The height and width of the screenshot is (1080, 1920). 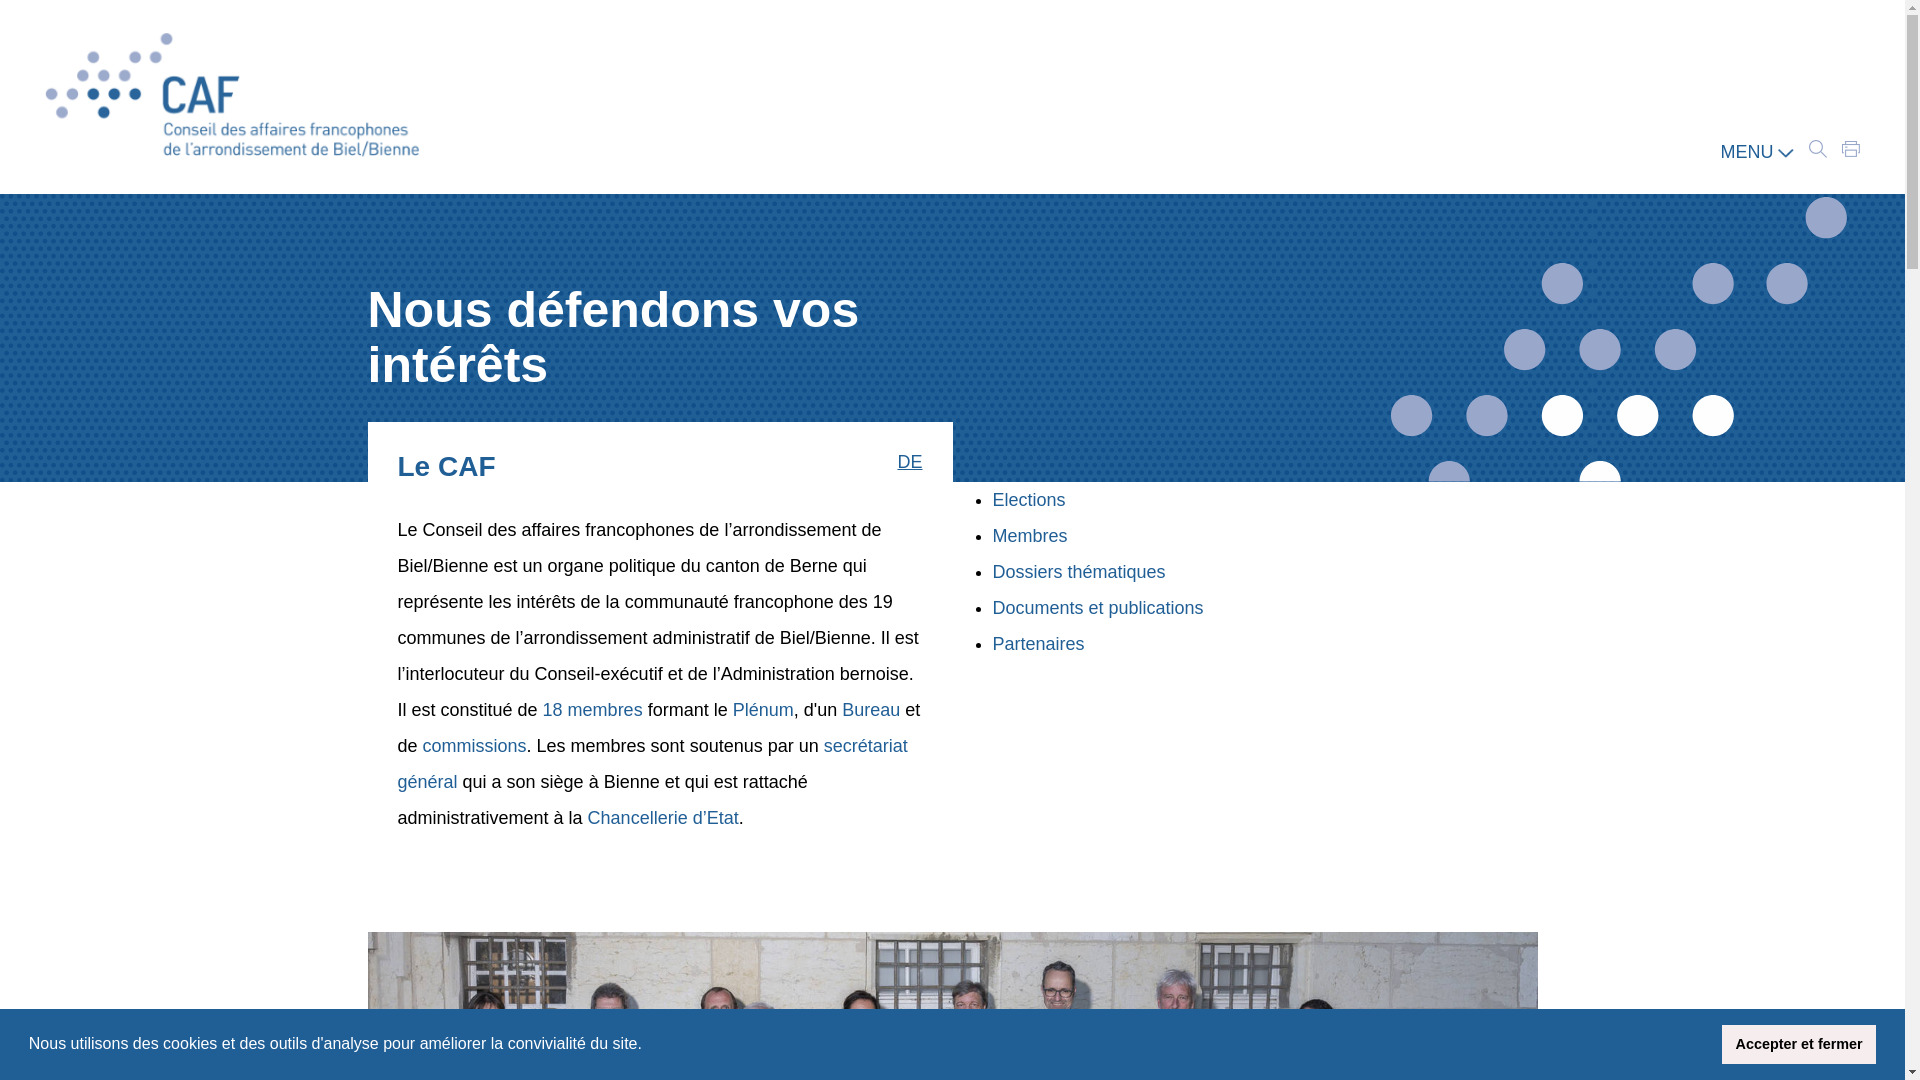 What do you see at coordinates (1799, 1044) in the screenshot?
I see `Accepter et fermer` at bounding box center [1799, 1044].